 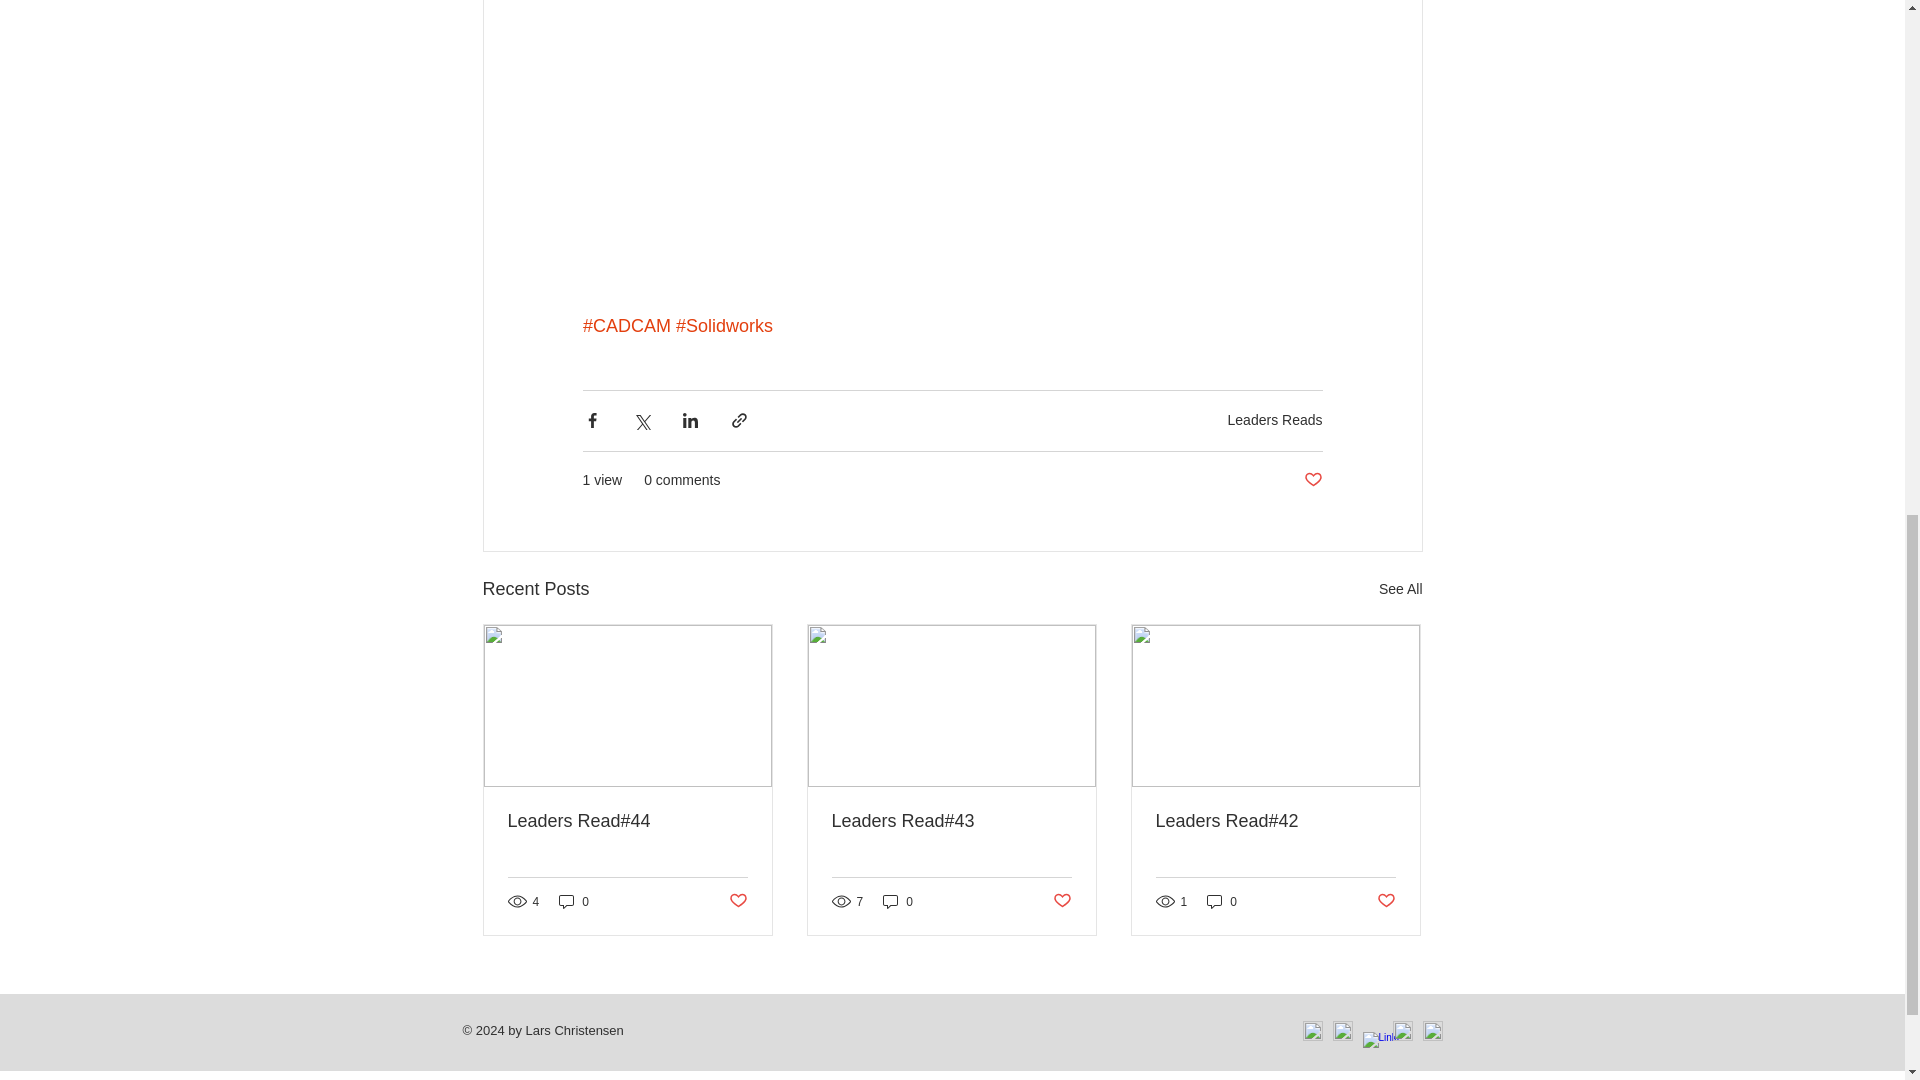 I want to click on 0, so click(x=574, y=902).